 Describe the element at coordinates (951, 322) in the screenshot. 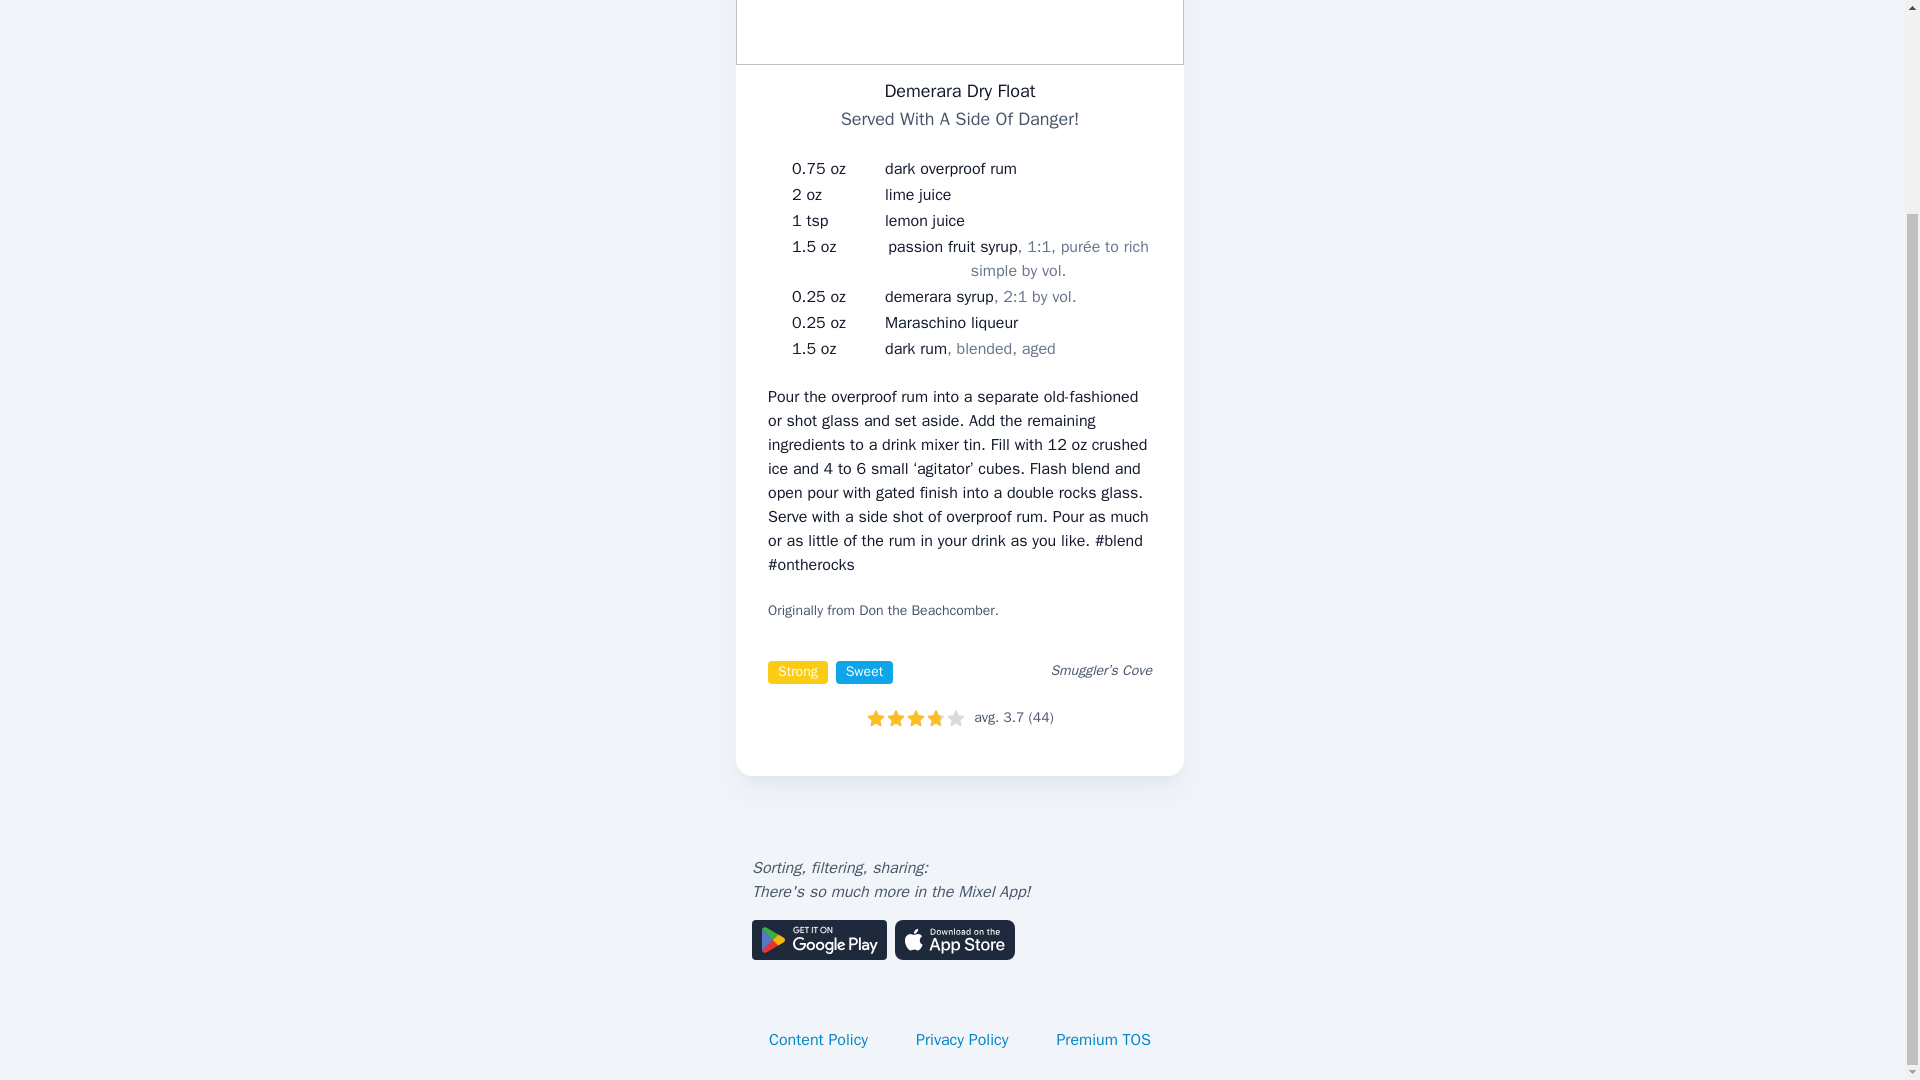

I see `Maraschino liqueur` at that location.